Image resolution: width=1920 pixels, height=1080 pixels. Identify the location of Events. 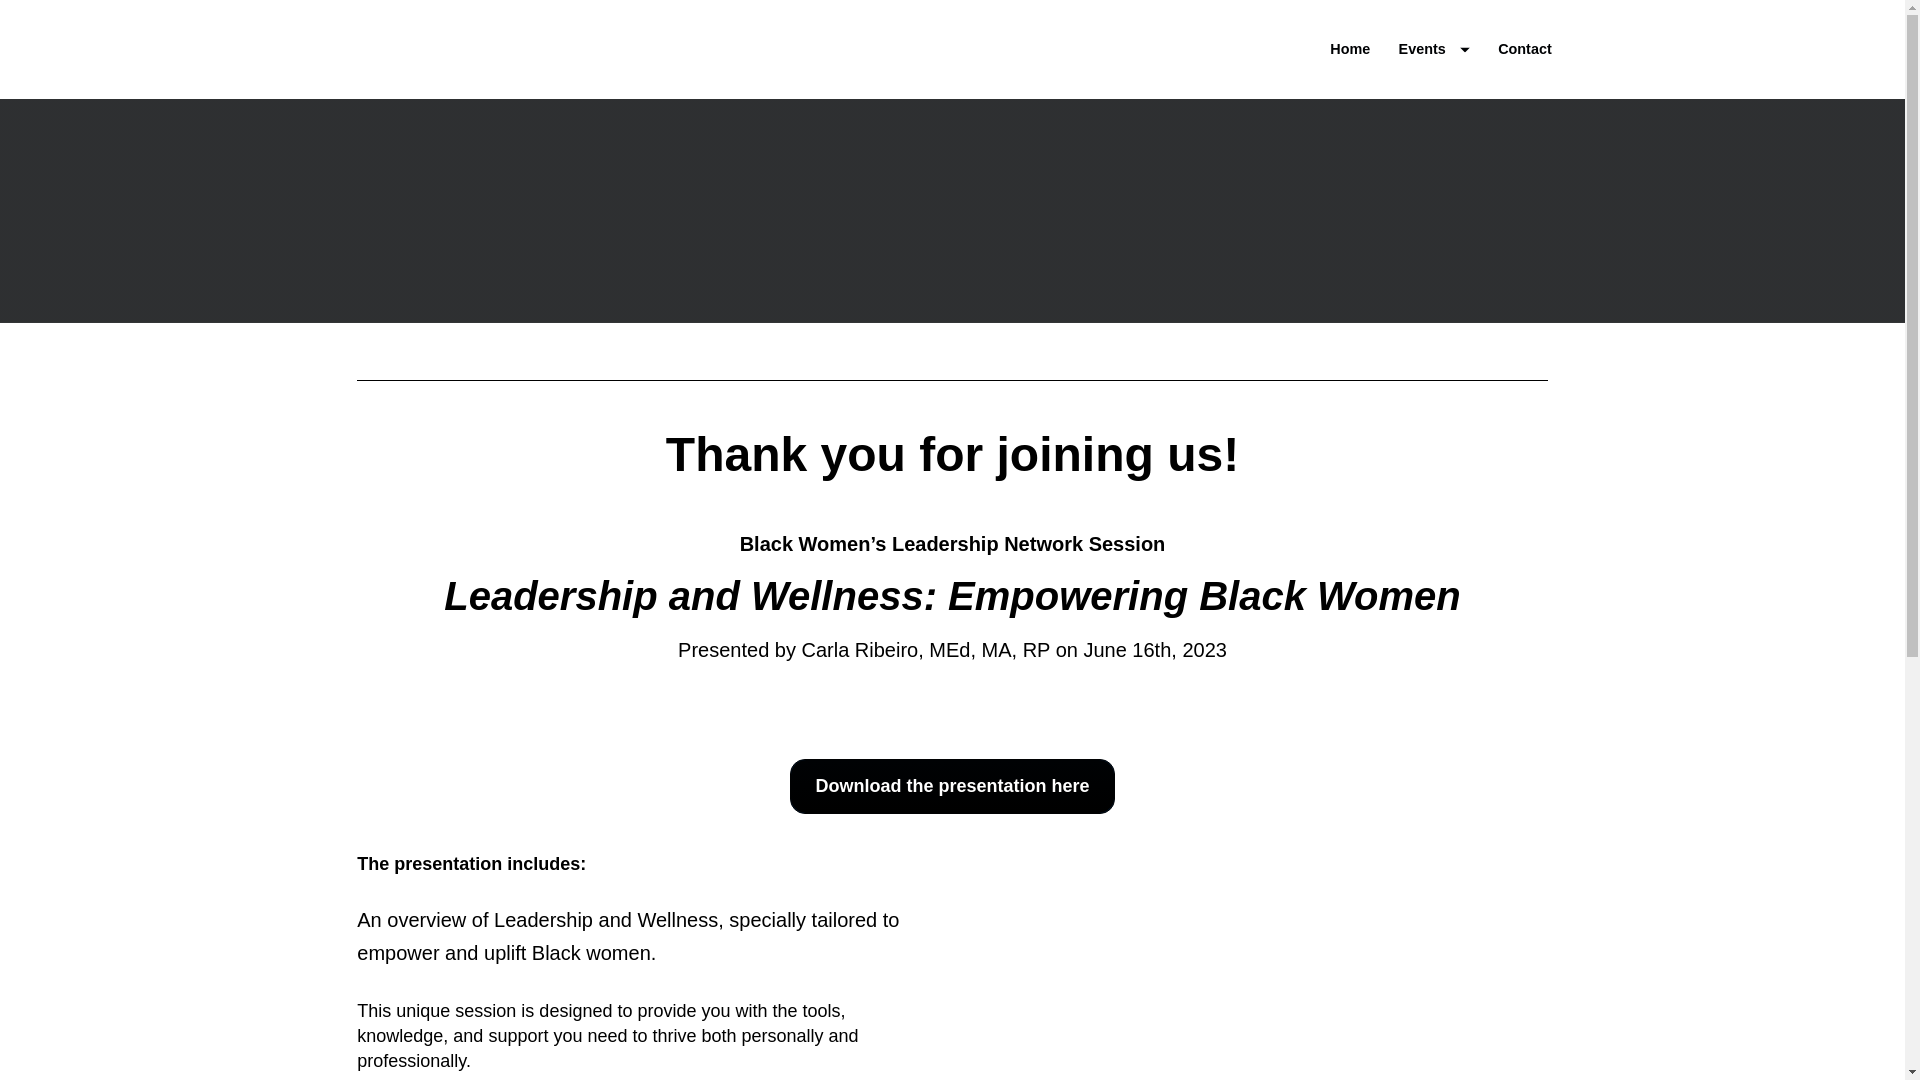
(1434, 49).